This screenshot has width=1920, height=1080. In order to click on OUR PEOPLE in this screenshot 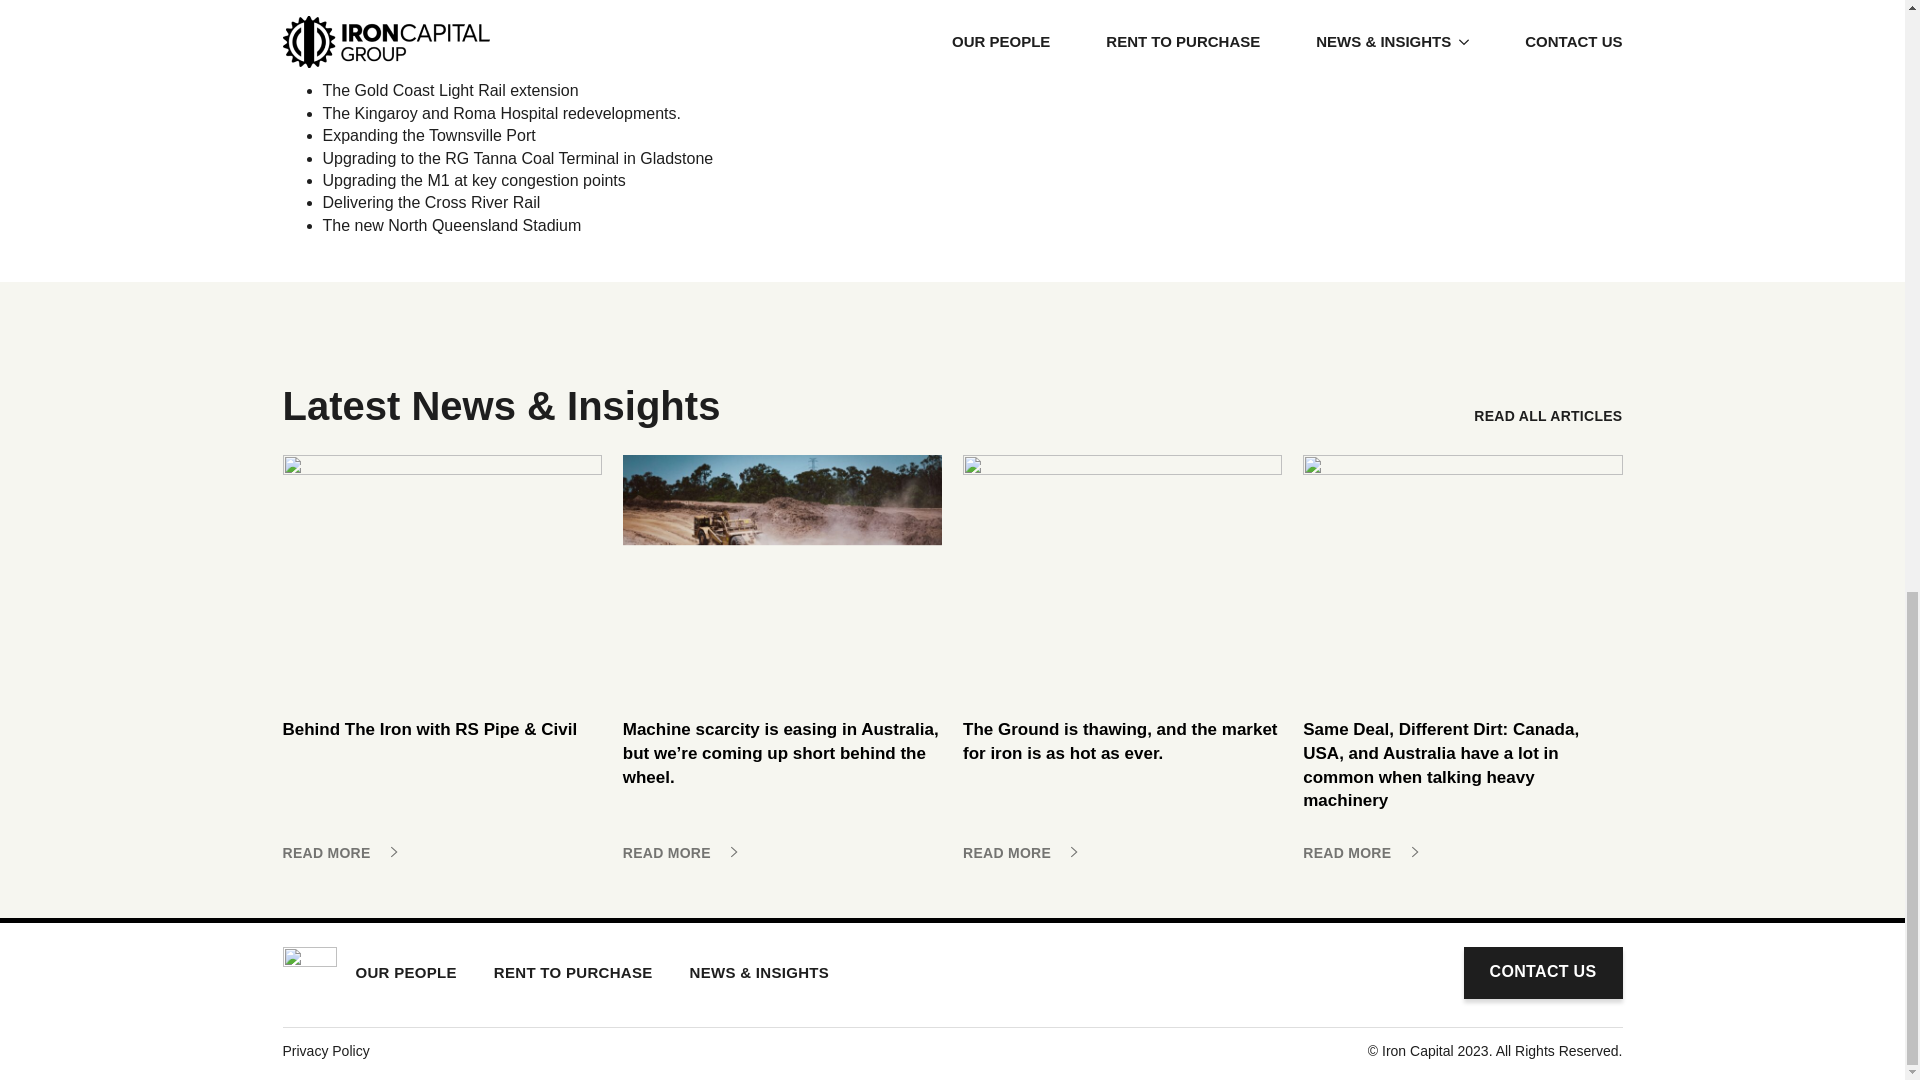, I will do `click(406, 972)`.